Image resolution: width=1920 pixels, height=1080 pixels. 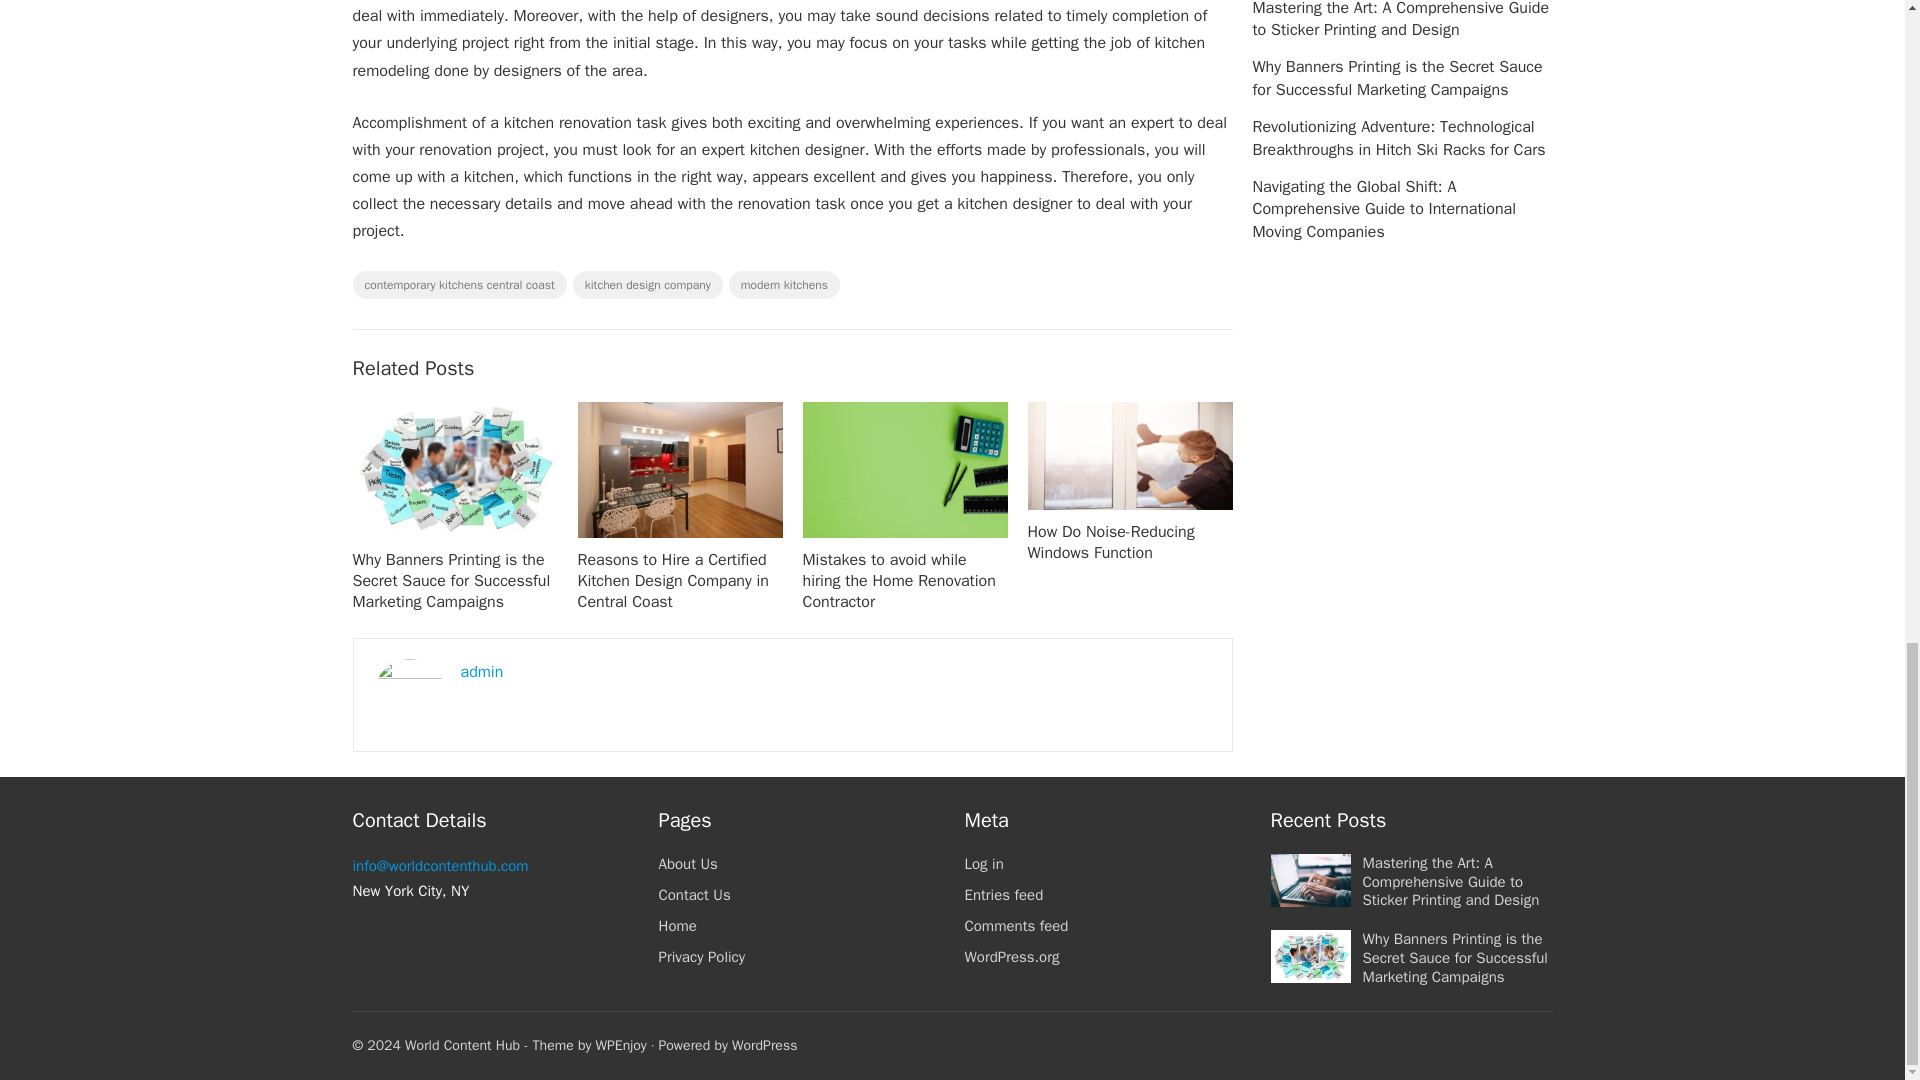 What do you see at coordinates (458, 285) in the screenshot?
I see `contemporary kitchens central coast` at bounding box center [458, 285].